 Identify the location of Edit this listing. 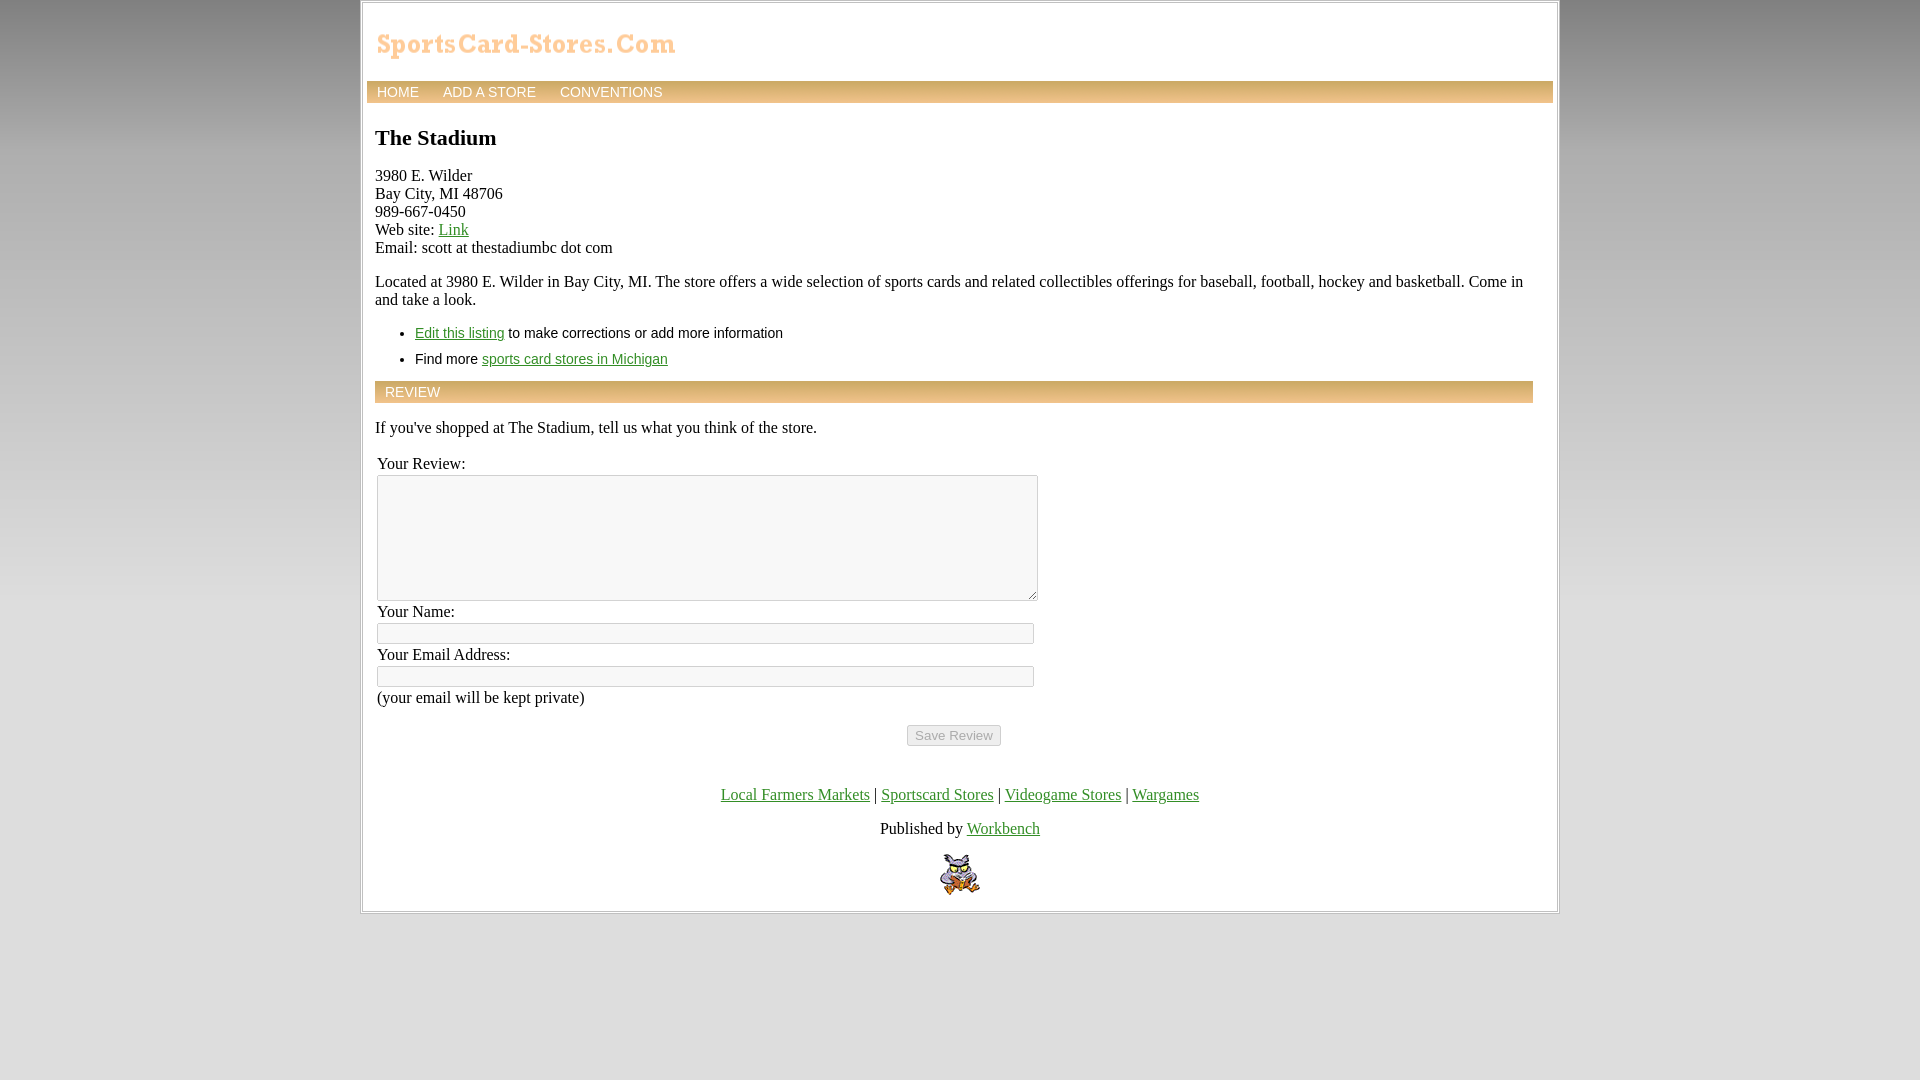
(458, 333).